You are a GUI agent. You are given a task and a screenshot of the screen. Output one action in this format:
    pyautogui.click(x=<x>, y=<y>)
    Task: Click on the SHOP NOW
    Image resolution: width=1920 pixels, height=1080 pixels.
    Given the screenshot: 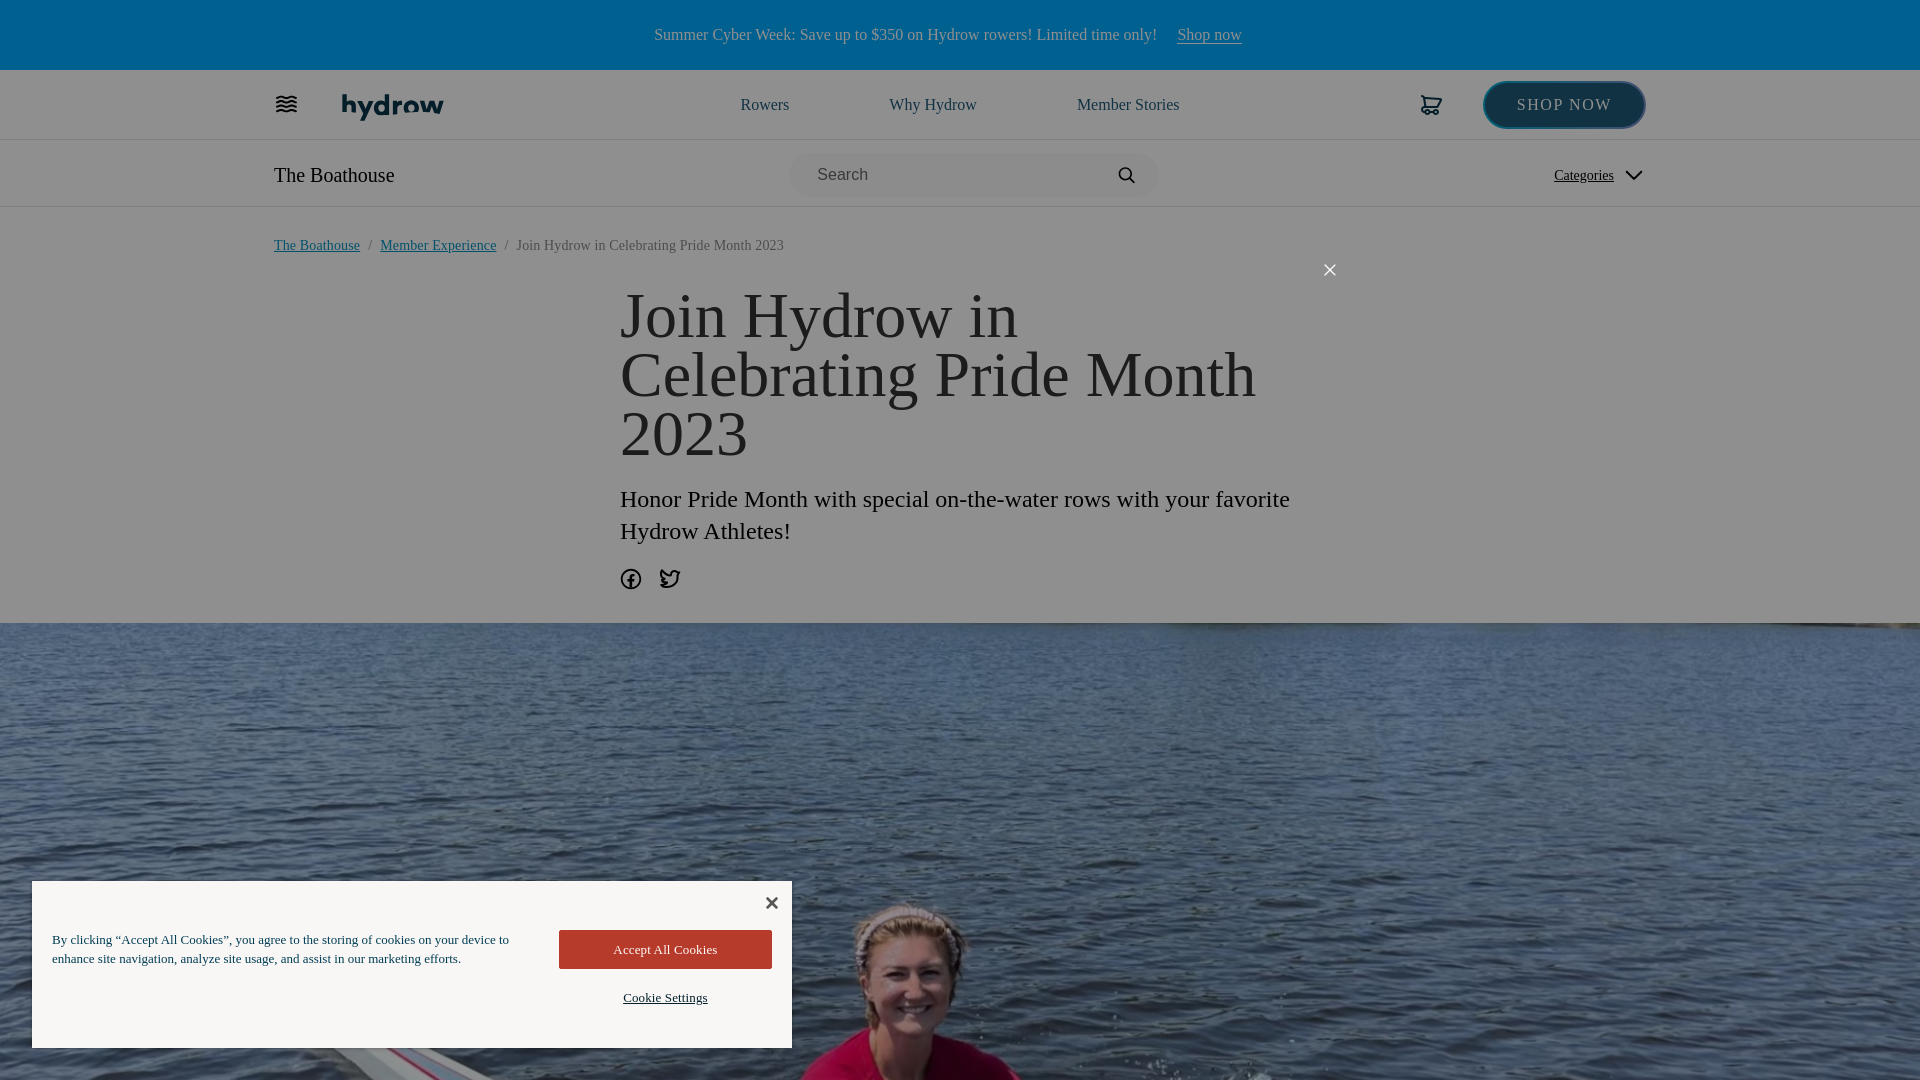 What is the action you would take?
    pyautogui.click(x=1564, y=104)
    